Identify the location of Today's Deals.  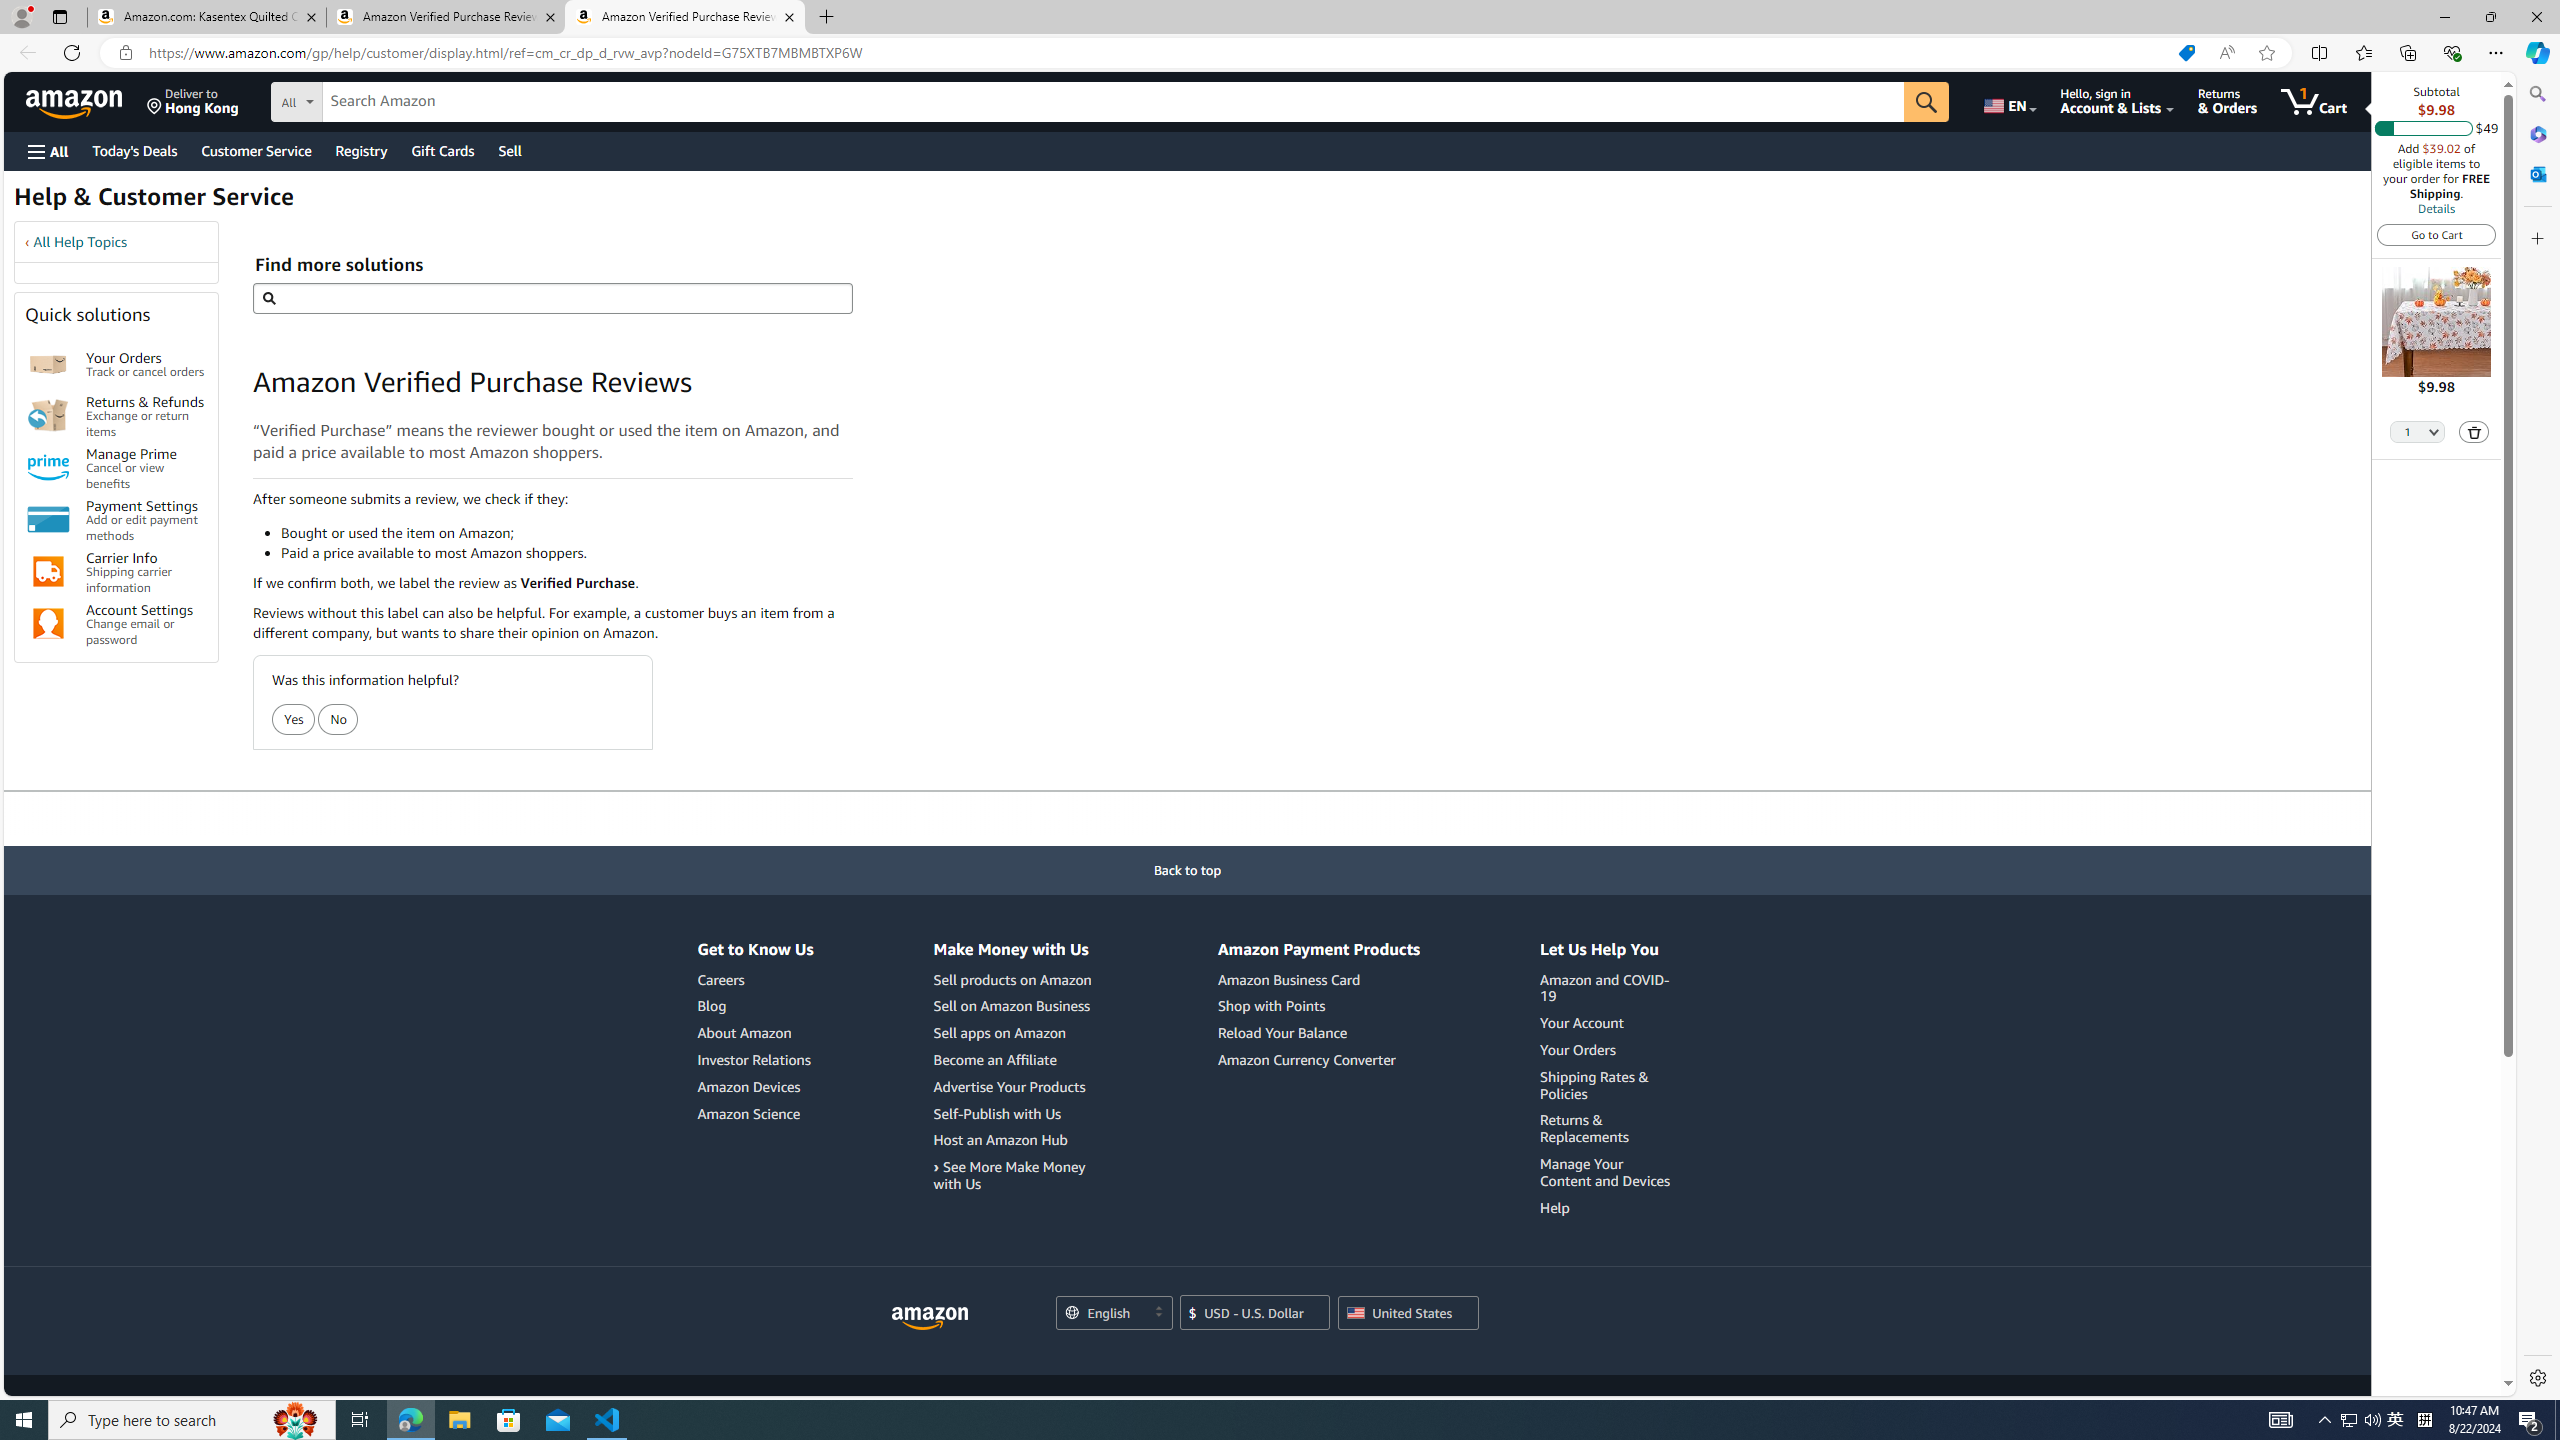
(134, 150).